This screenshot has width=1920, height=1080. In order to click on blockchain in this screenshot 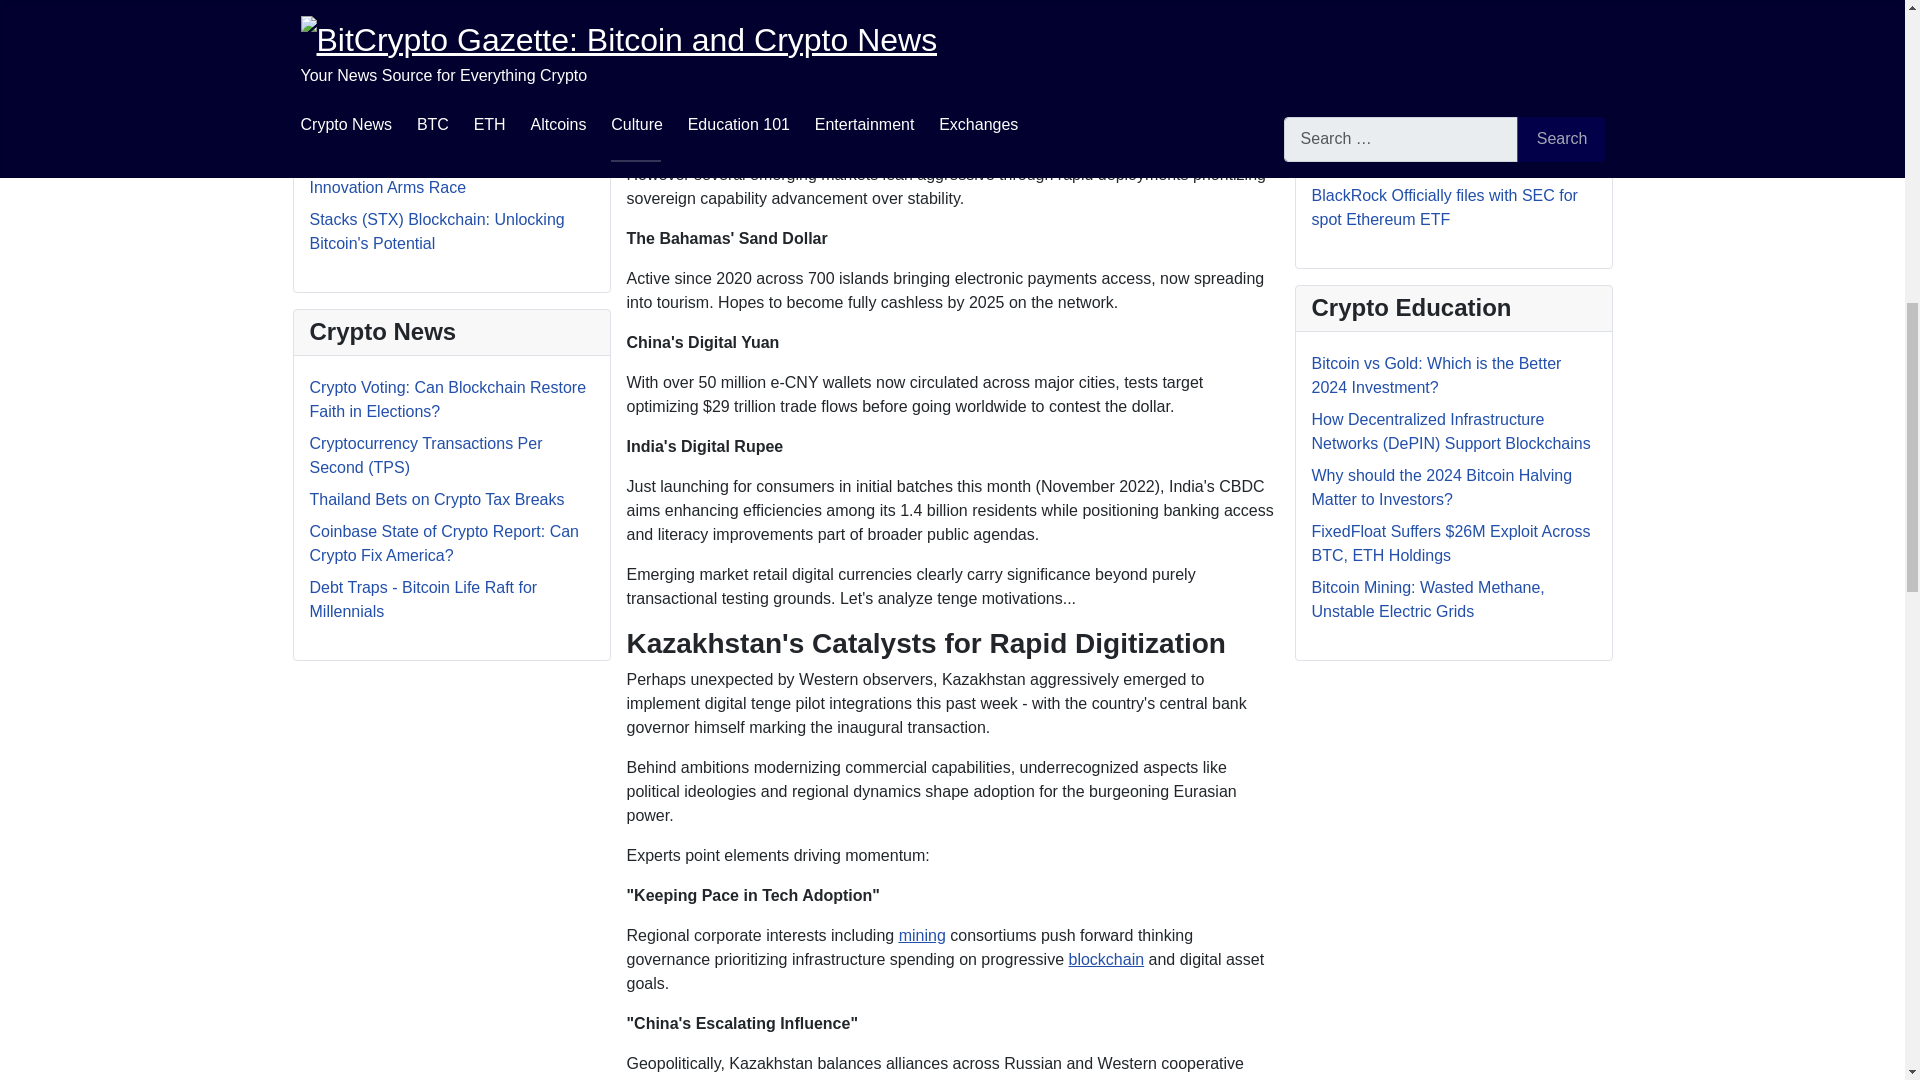, I will do `click(1106, 959)`.